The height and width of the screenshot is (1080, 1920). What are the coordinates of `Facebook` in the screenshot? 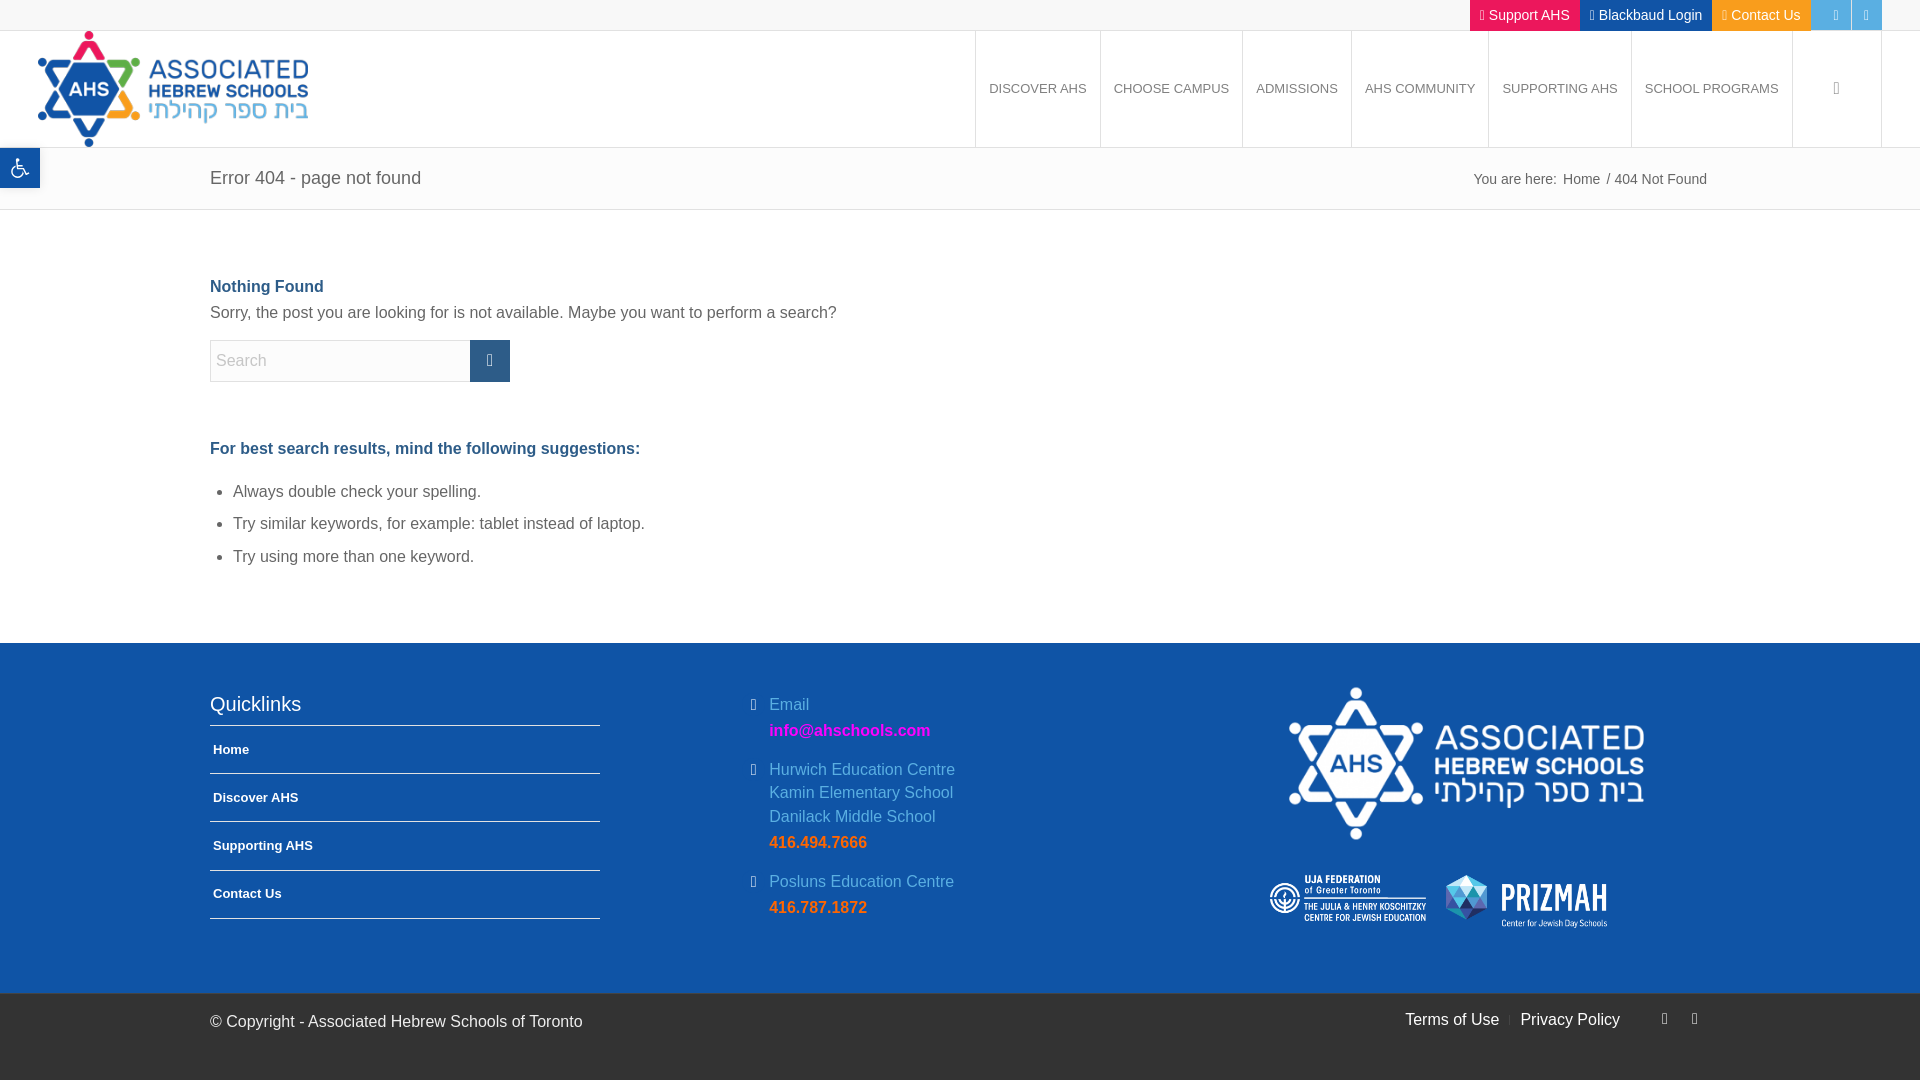 It's located at (1171, 88).